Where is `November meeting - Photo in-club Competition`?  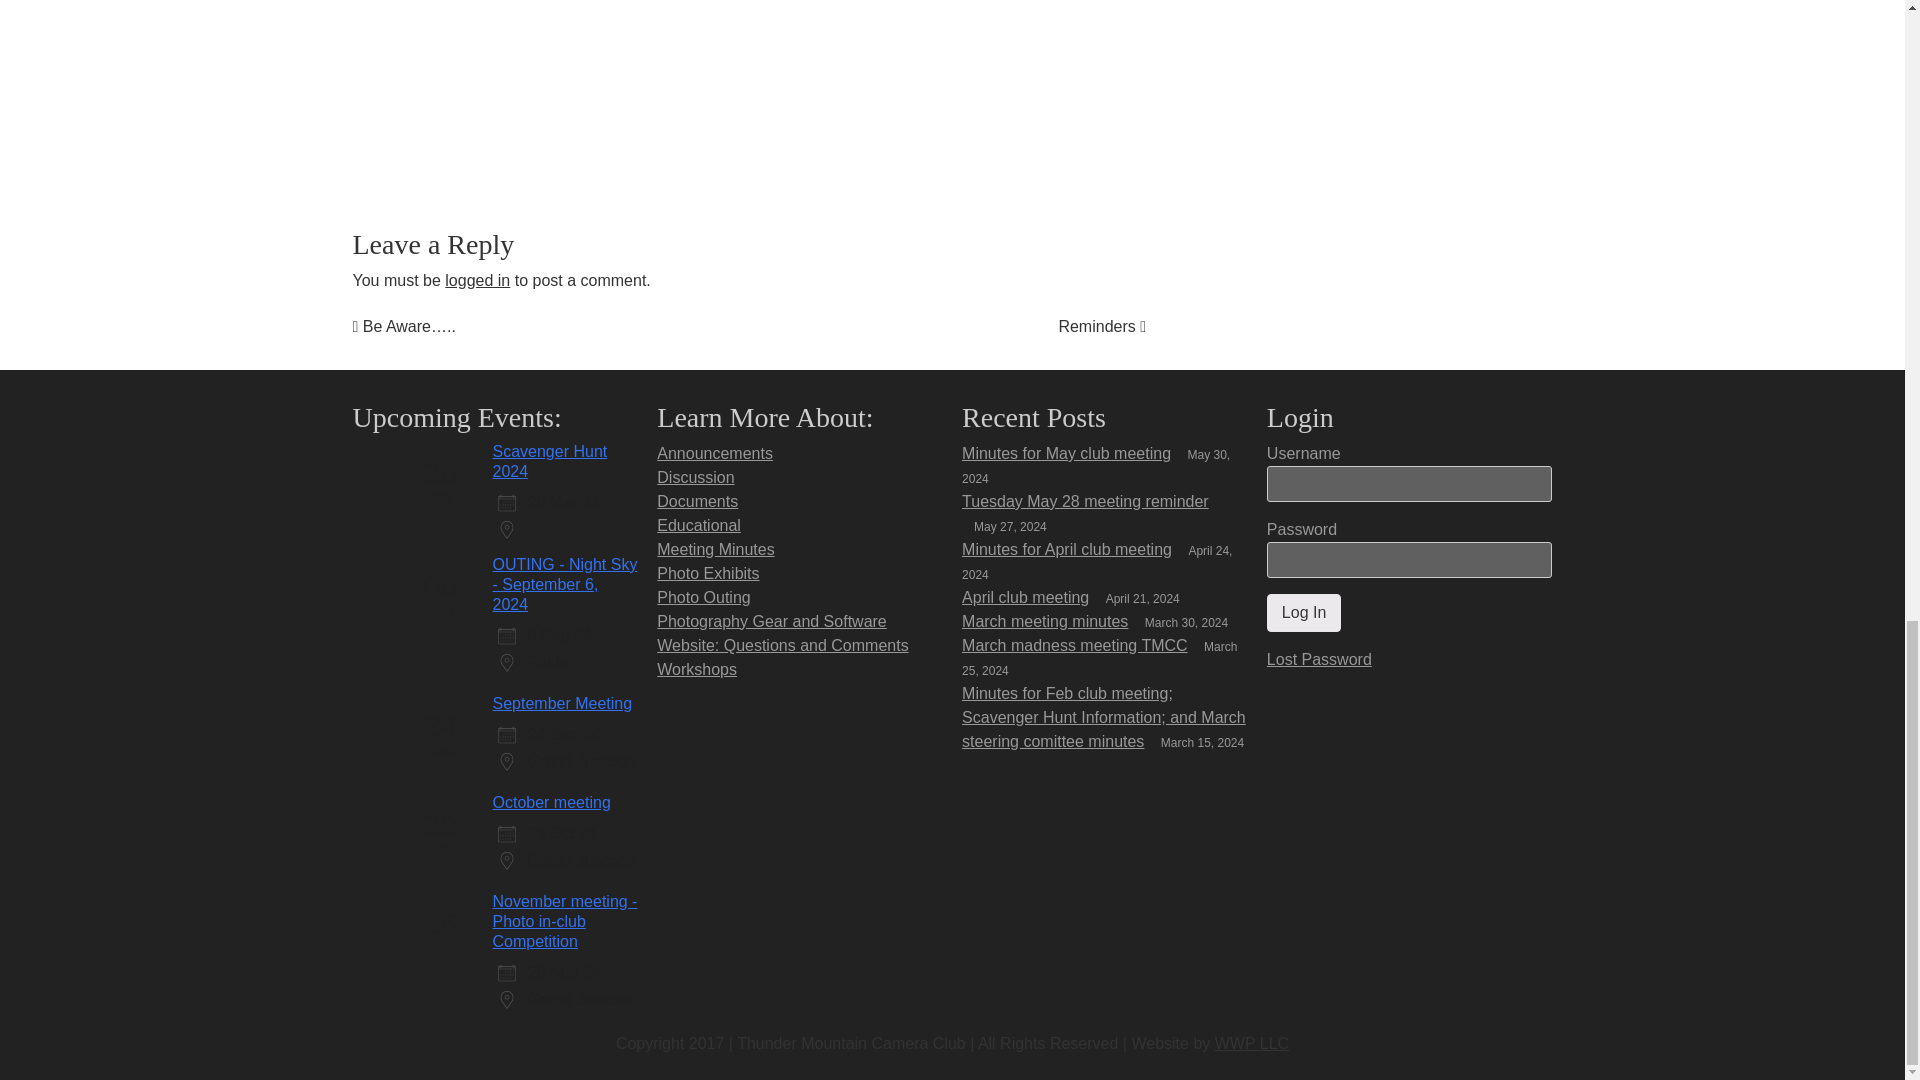 November meeting - Photo in-club Competition is located at coordinates (564, 922).